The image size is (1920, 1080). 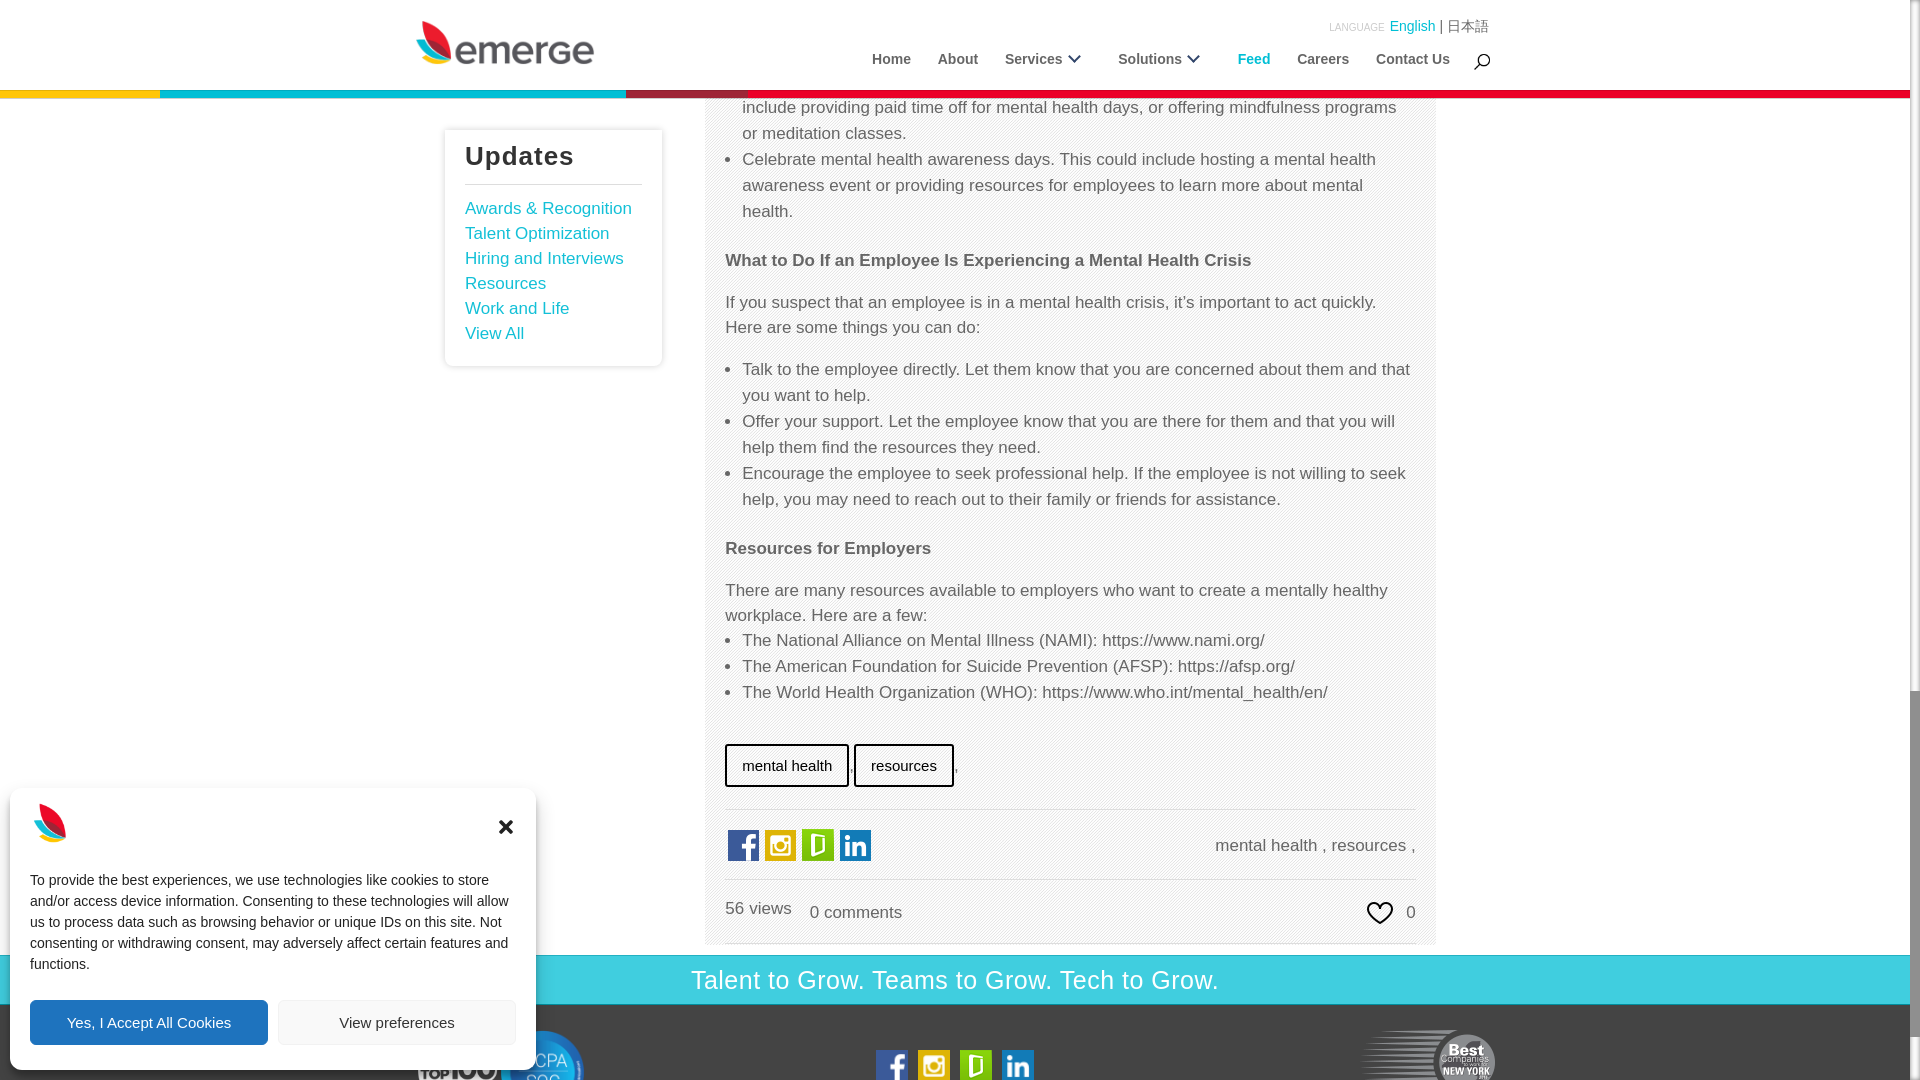 I want to click on Facebook, so click(x=742, y=845).